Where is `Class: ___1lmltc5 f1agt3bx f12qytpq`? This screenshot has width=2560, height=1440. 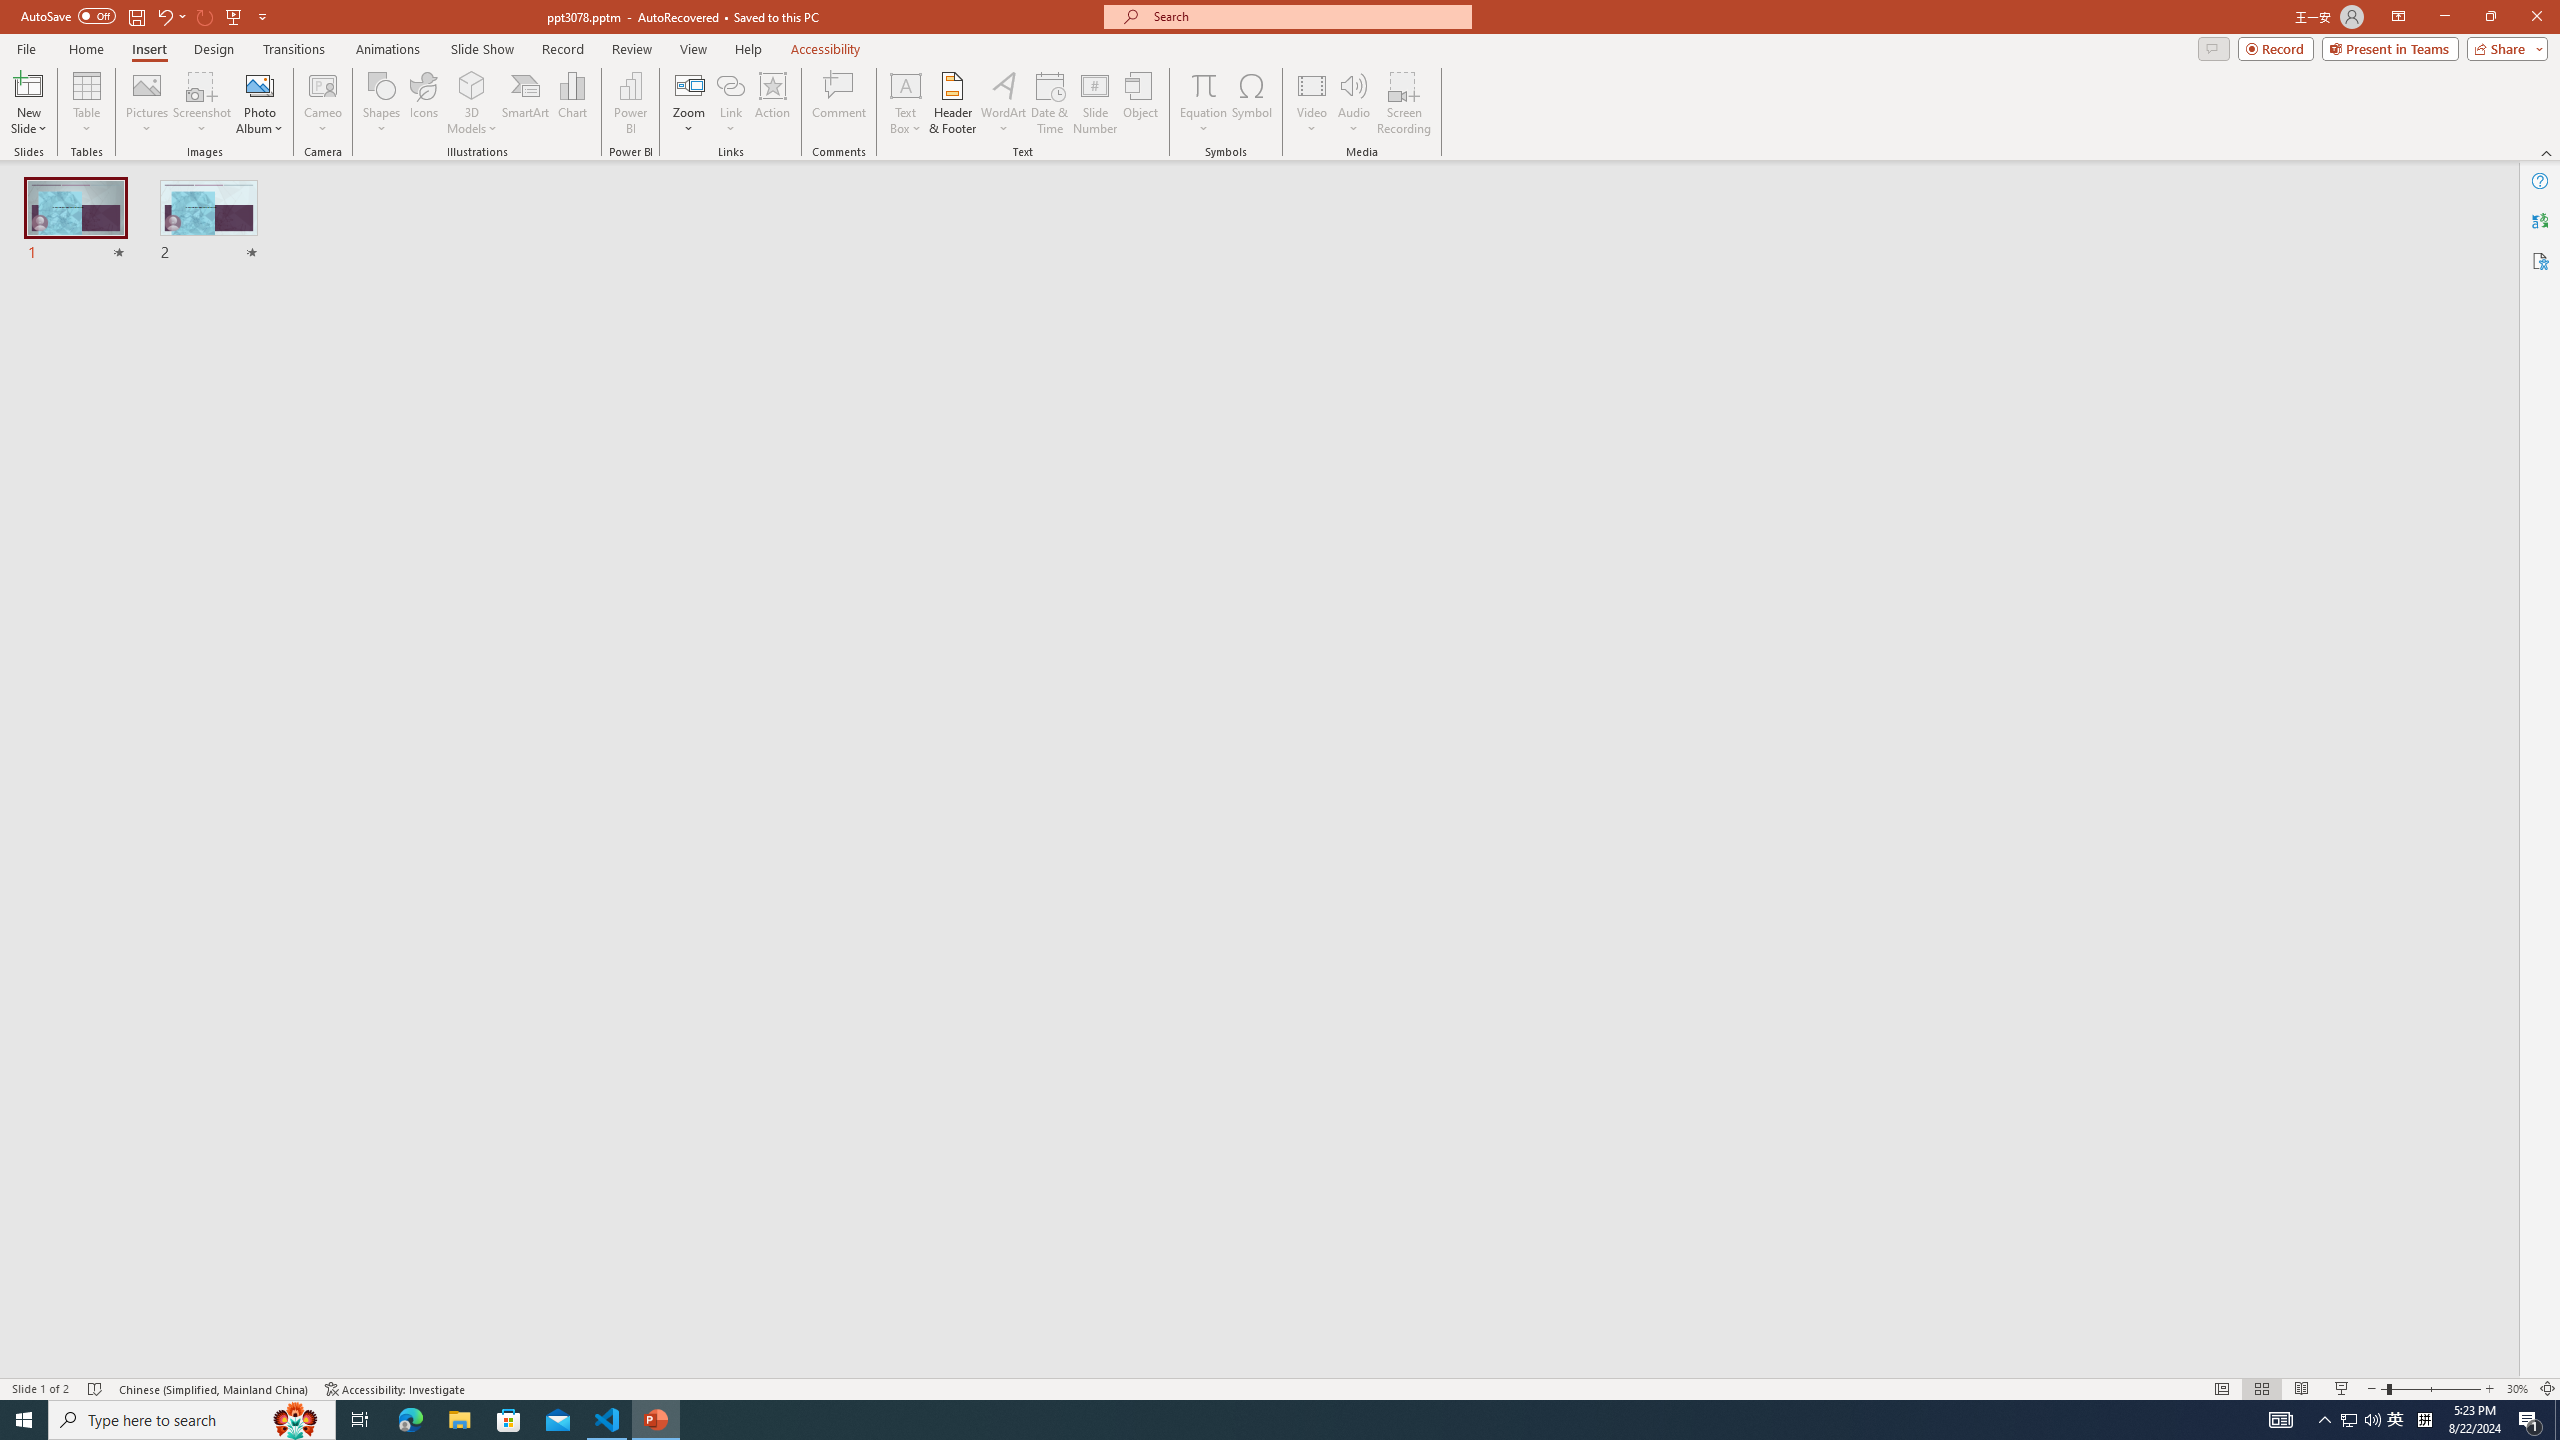 Class: ___1lmltc5 f1agt3bx f12qytpq is located at coordinates (1692, 216).